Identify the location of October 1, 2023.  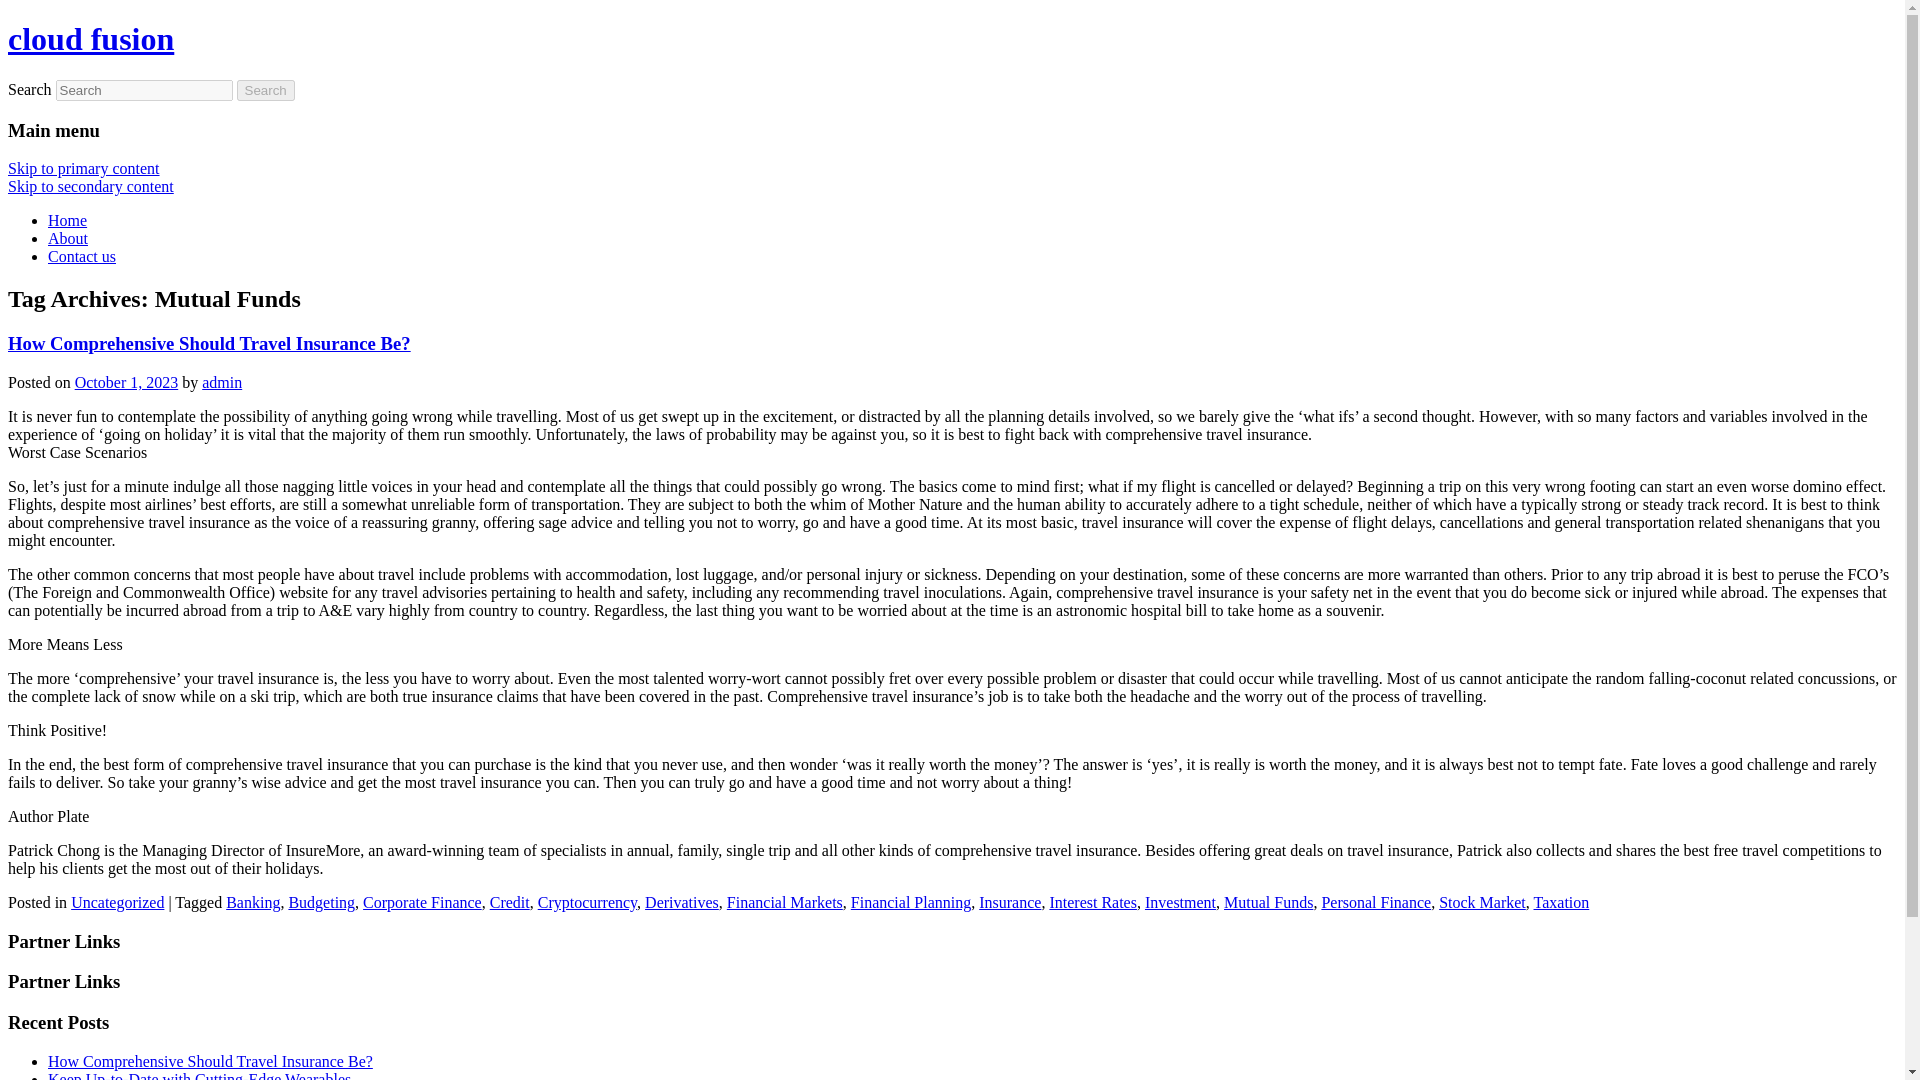
(126, 382).